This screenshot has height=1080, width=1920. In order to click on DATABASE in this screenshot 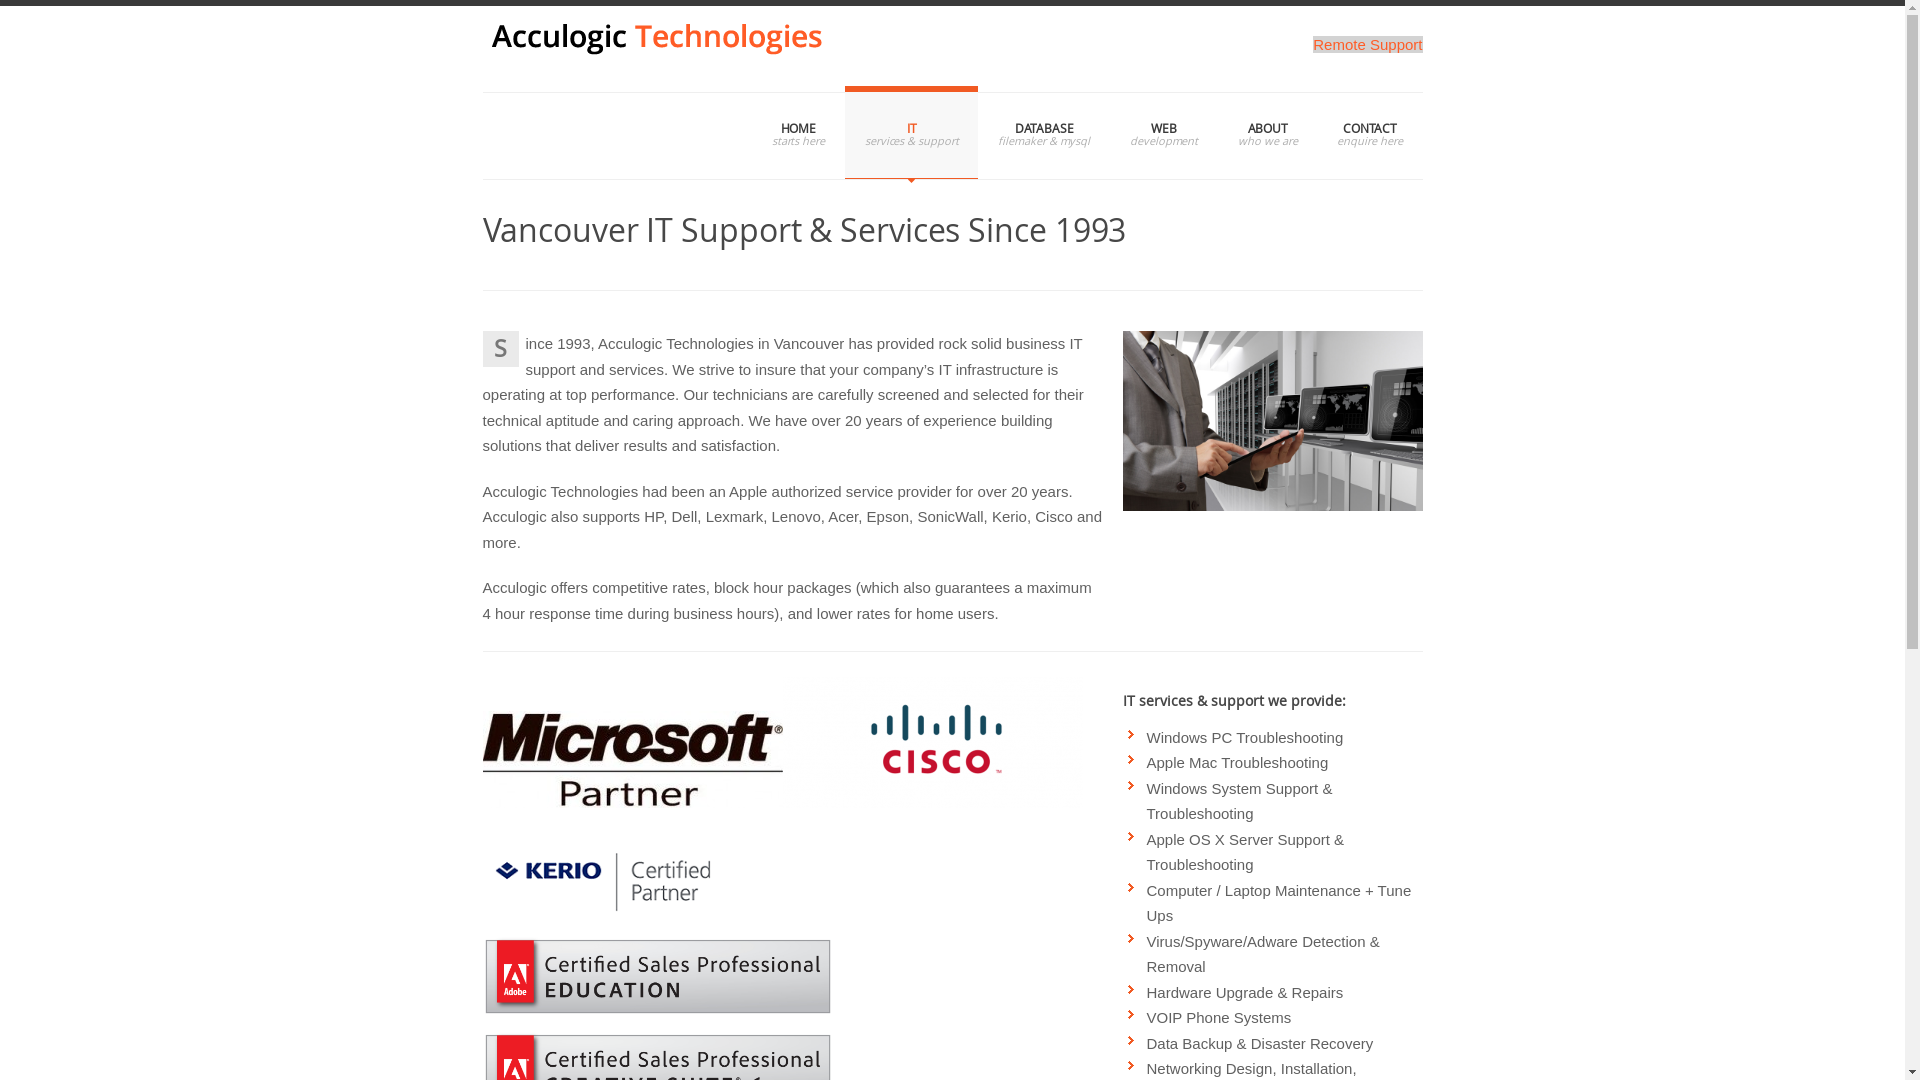, I will do `click(1044, 132)`.